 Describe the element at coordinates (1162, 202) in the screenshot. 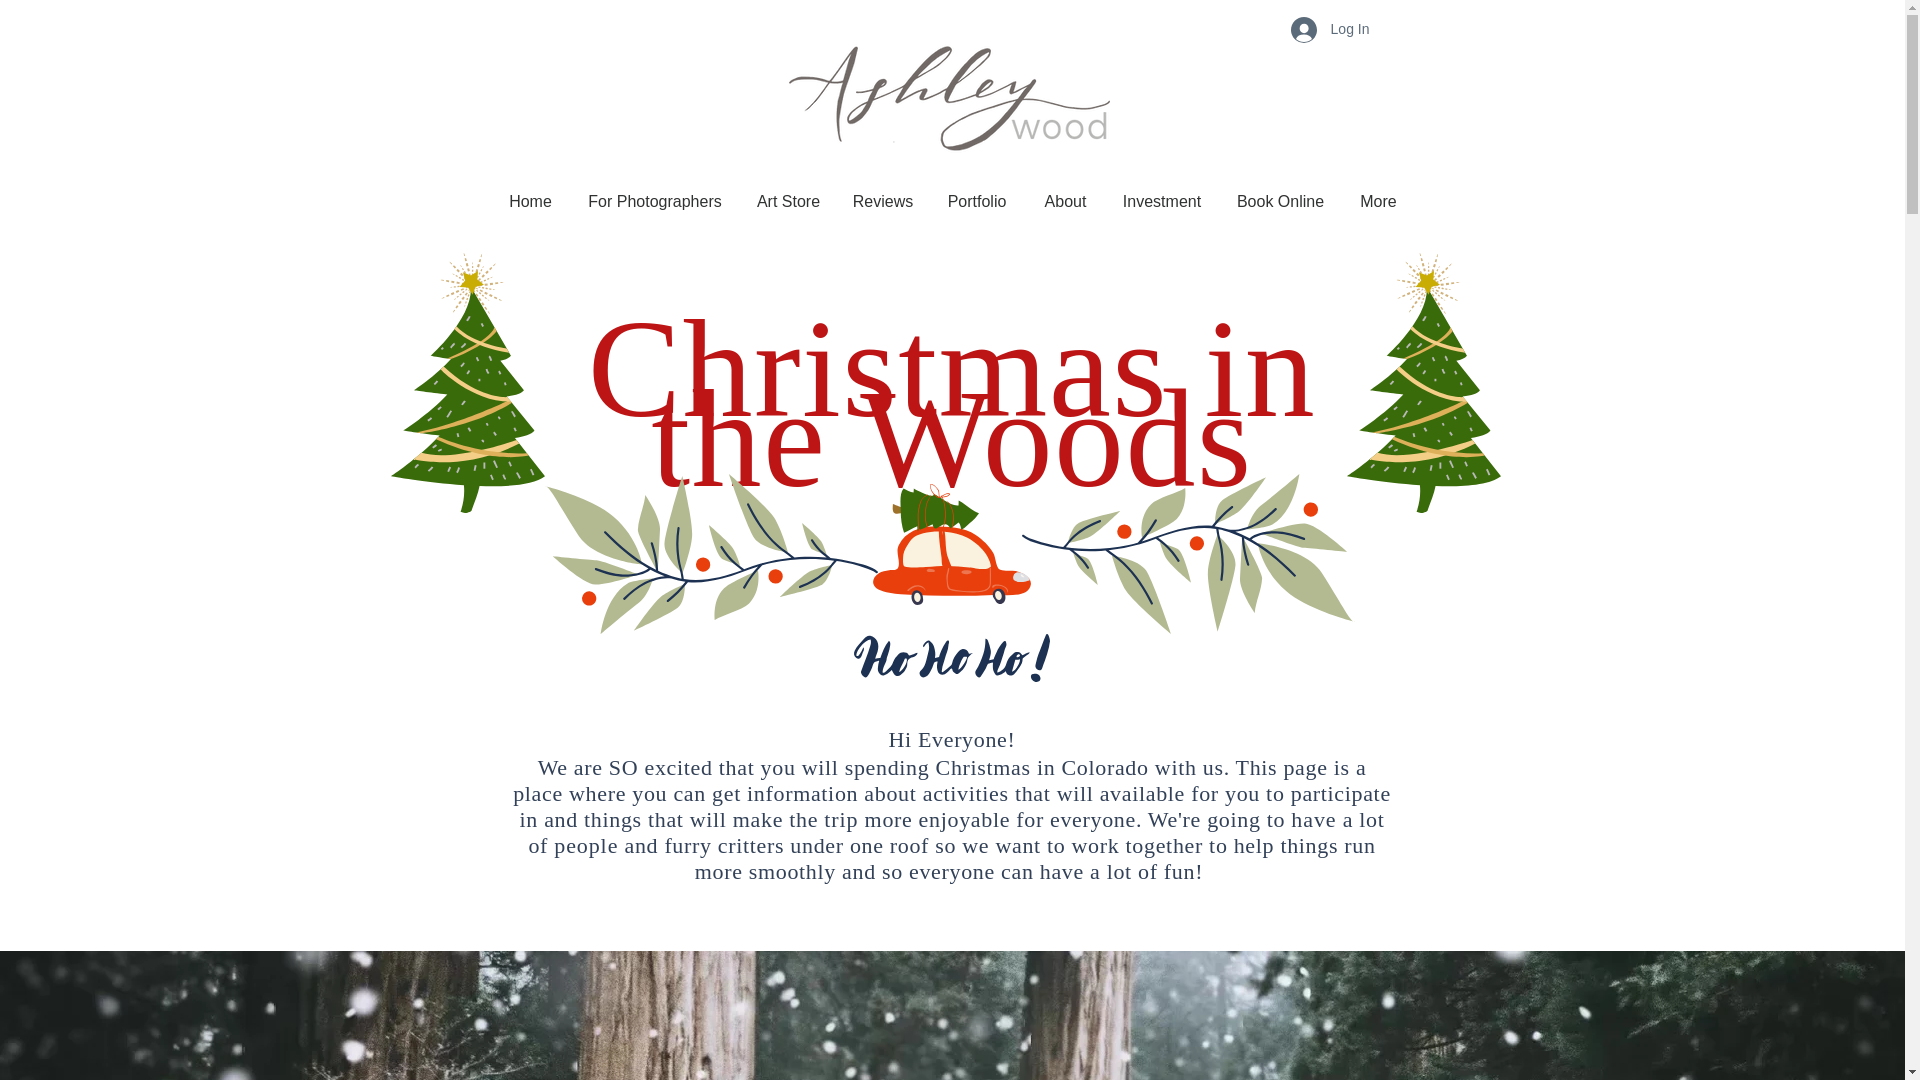

I see `Investment` at that location.